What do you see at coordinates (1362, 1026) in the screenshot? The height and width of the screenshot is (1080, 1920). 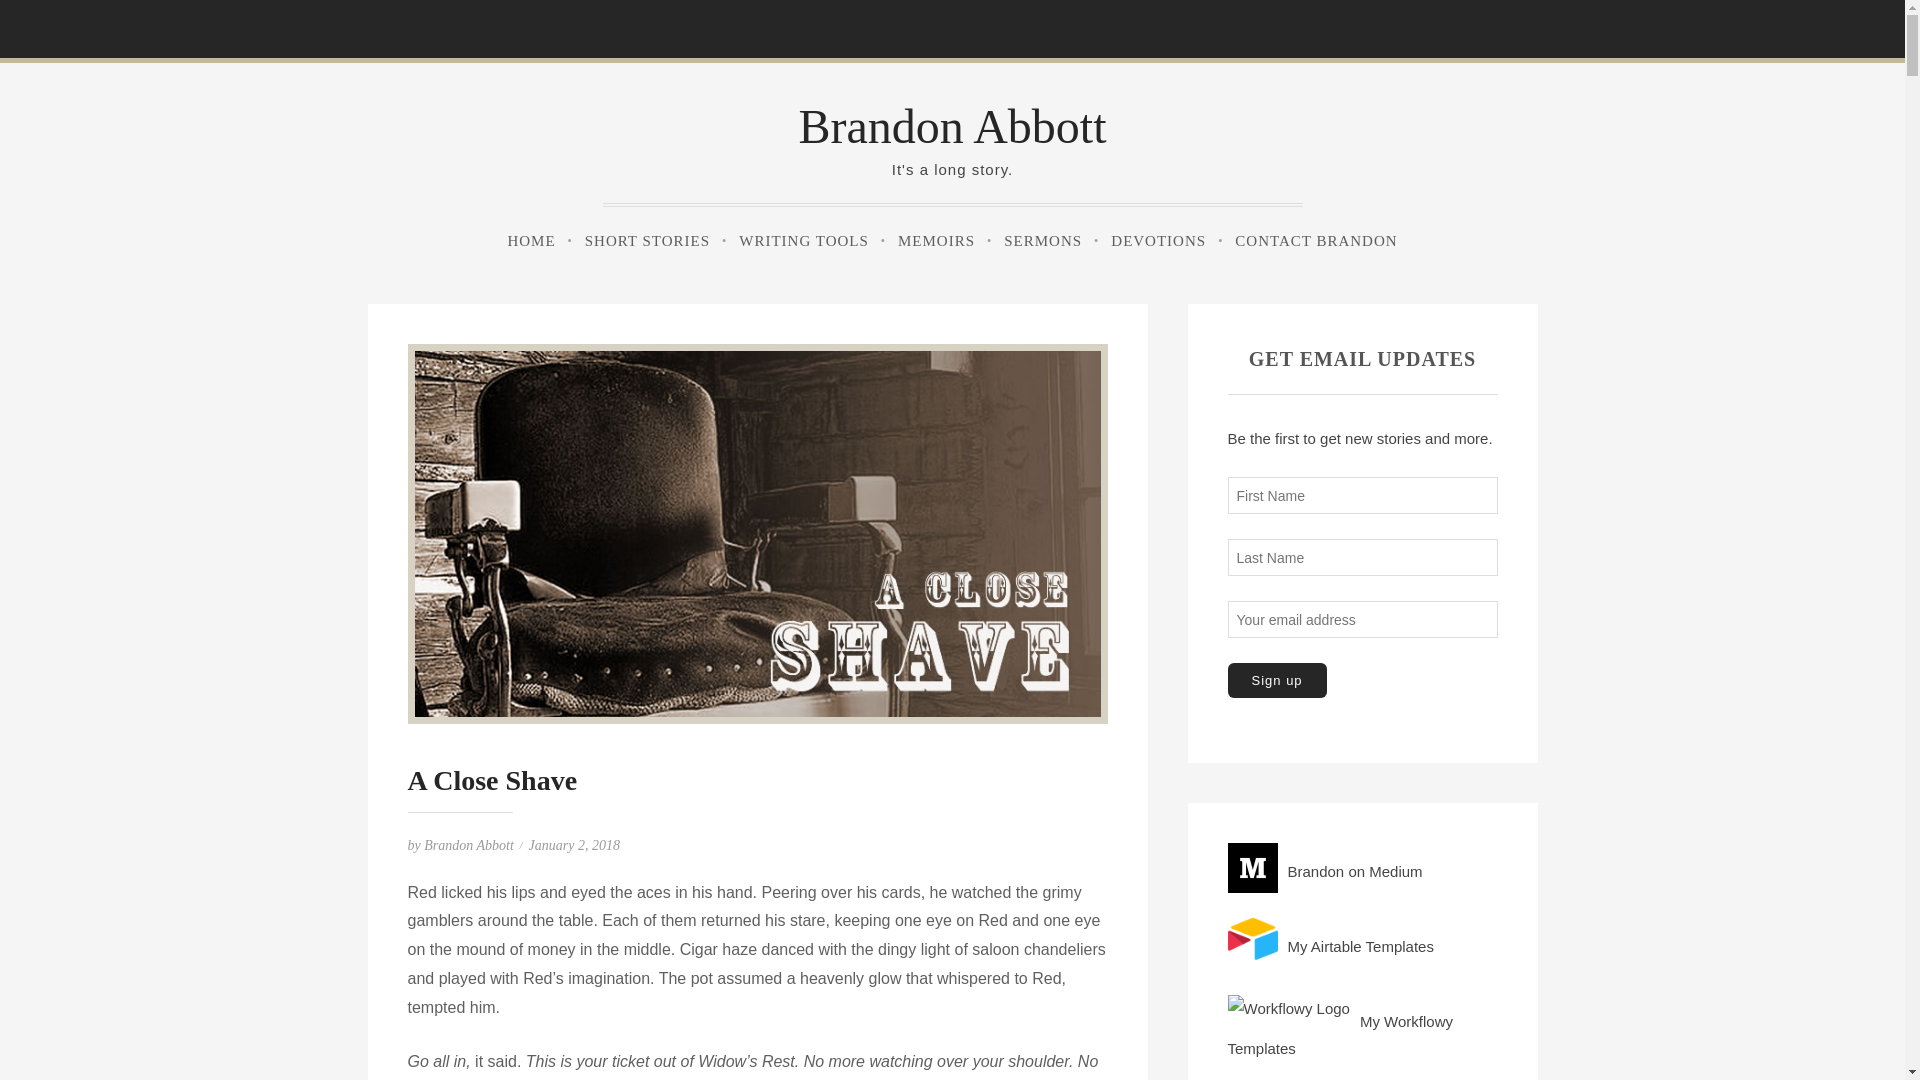 I see `My Workflowy Templates` at bounding box center [1362, 1026].